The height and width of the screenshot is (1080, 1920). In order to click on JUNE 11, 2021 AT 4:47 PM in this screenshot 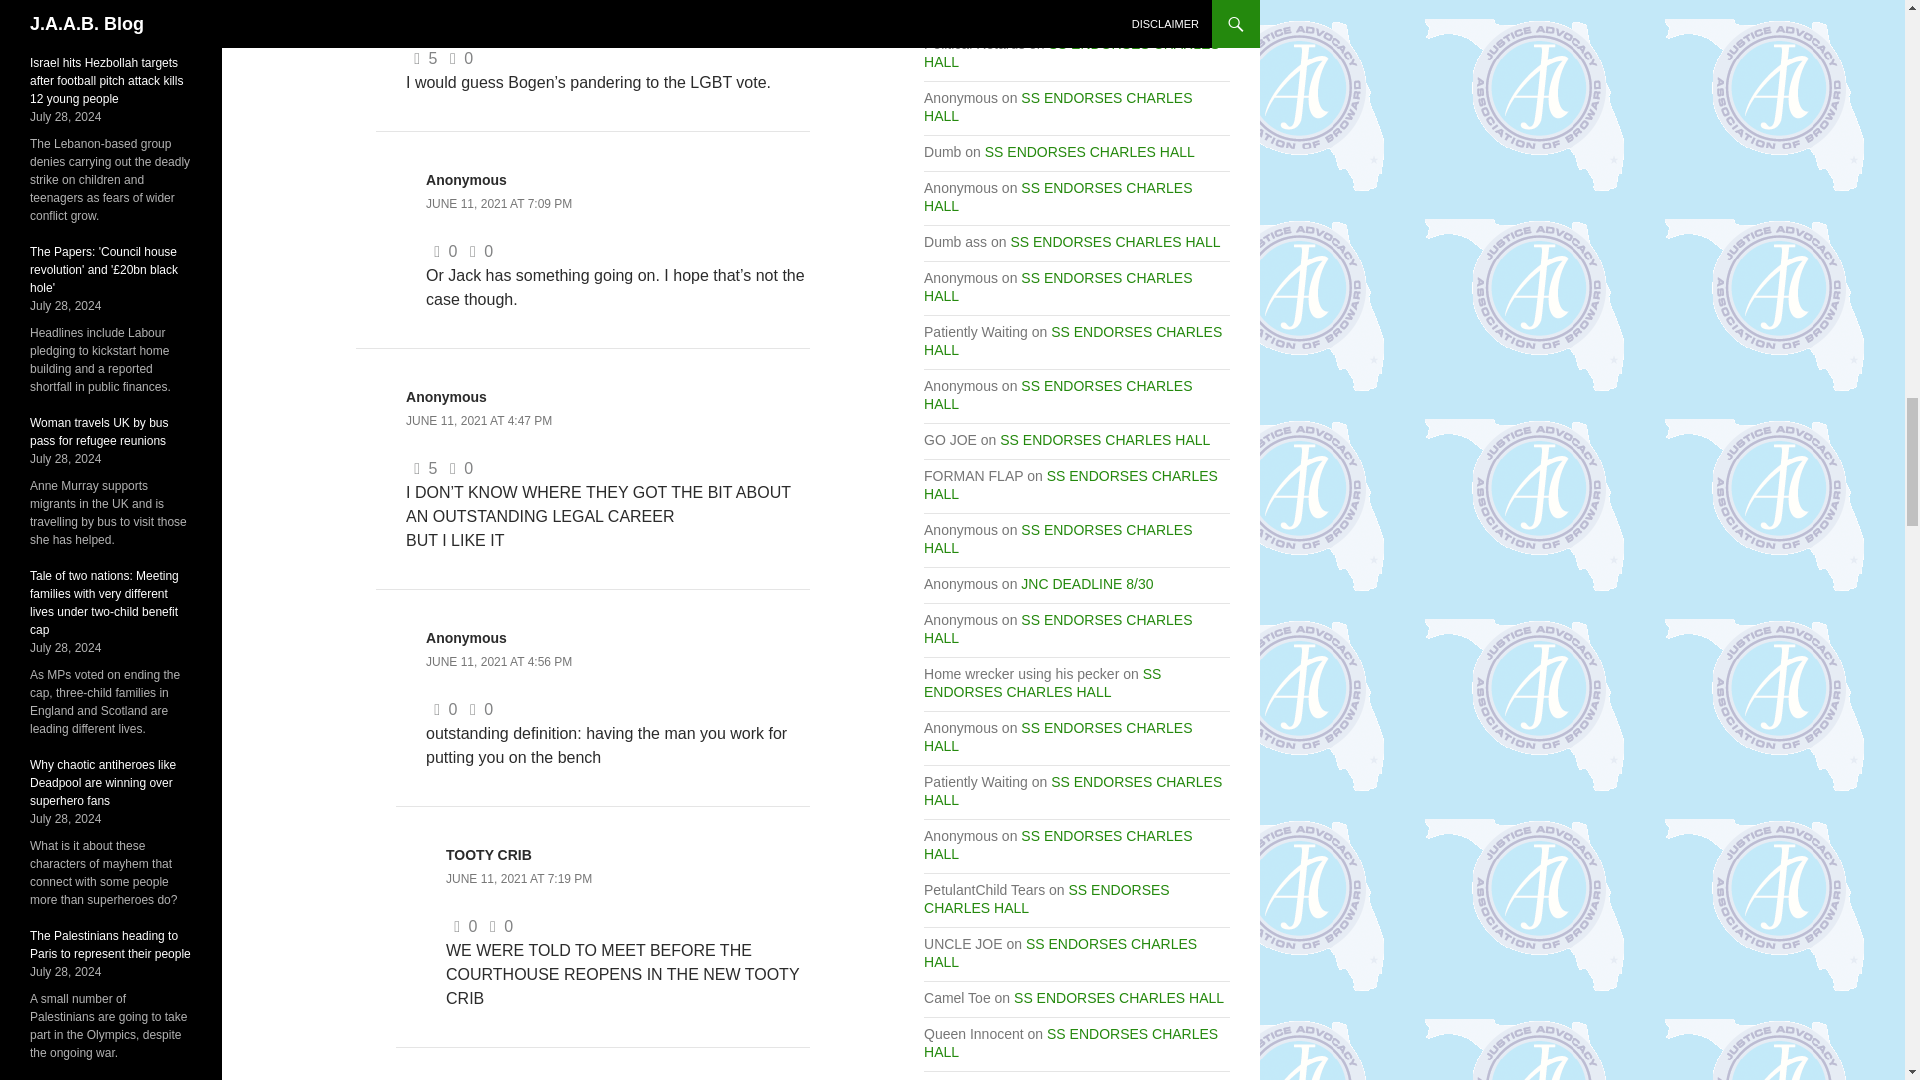, I will do `click(478, 420)`.